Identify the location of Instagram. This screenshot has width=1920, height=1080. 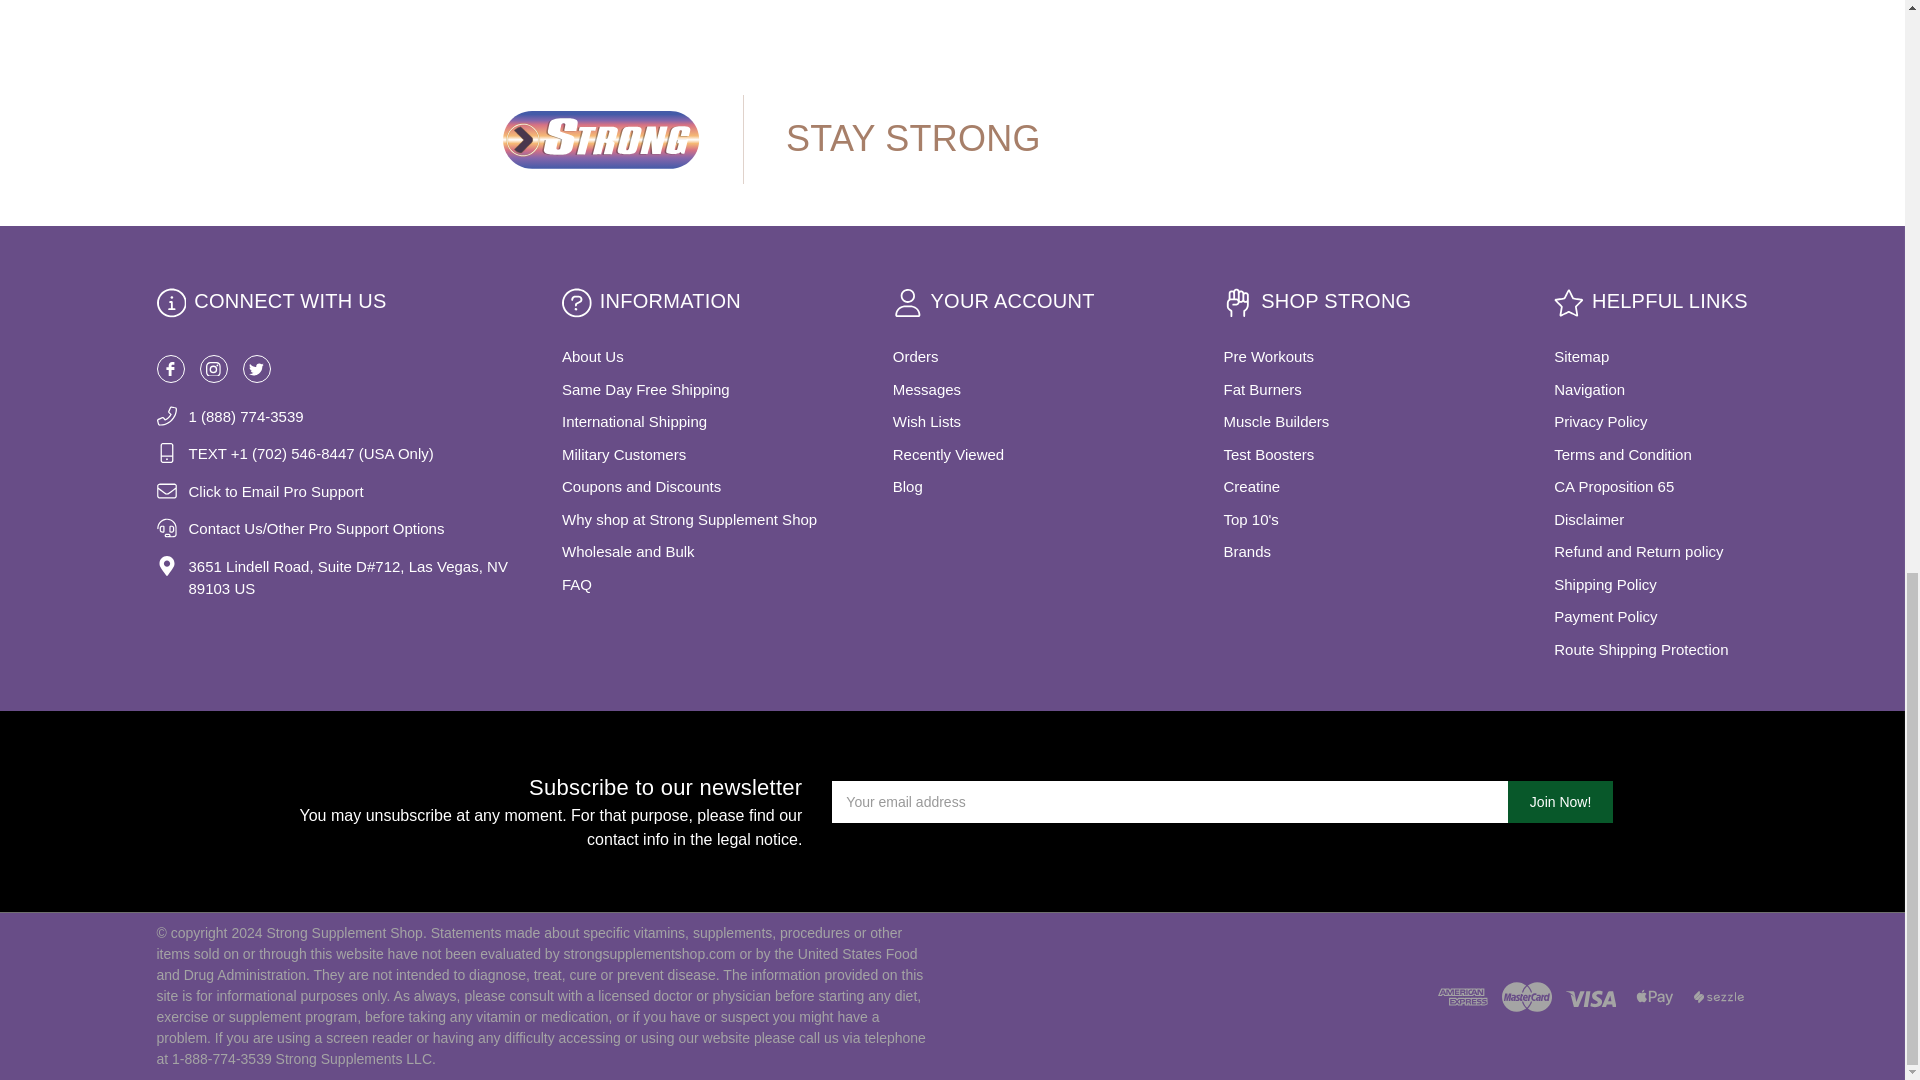
(214, 369).